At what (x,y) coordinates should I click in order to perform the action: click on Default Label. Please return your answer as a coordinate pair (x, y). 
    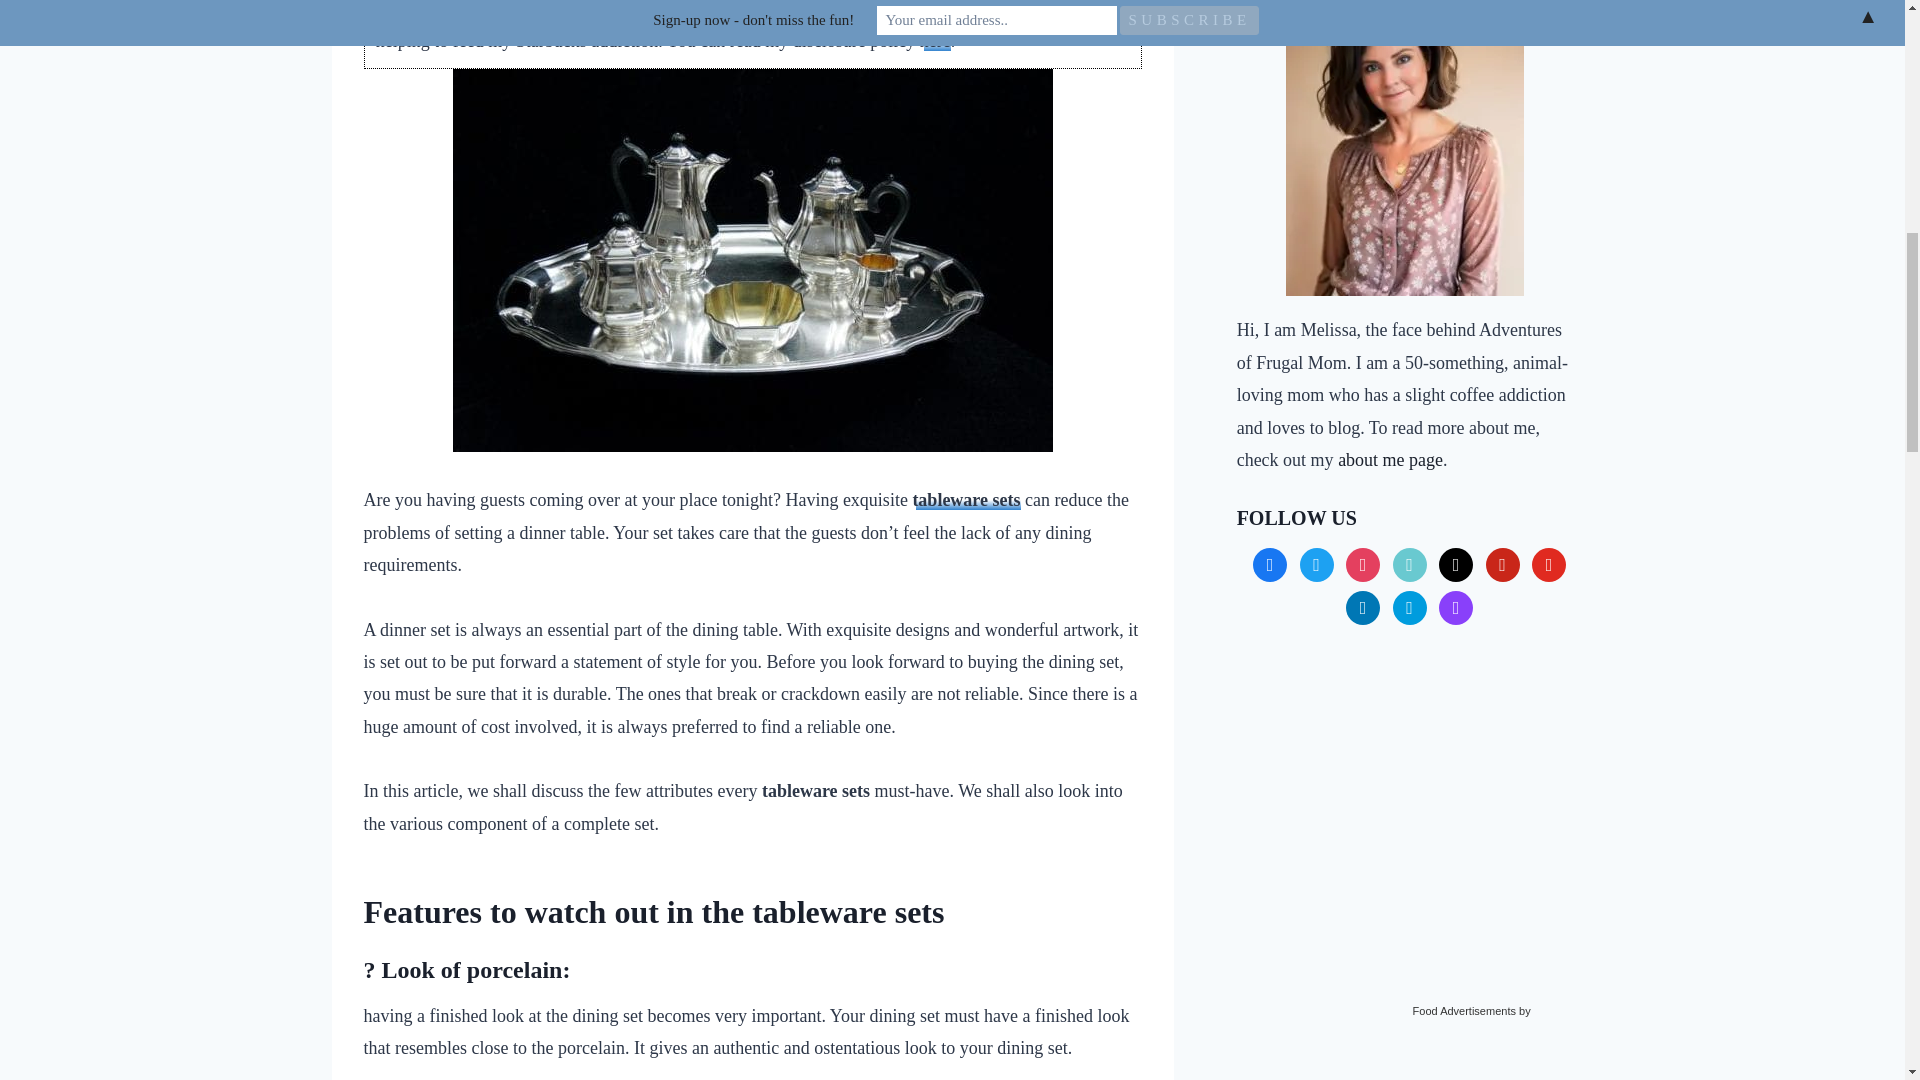
    Looking at the image, I should click on (1549, 562).